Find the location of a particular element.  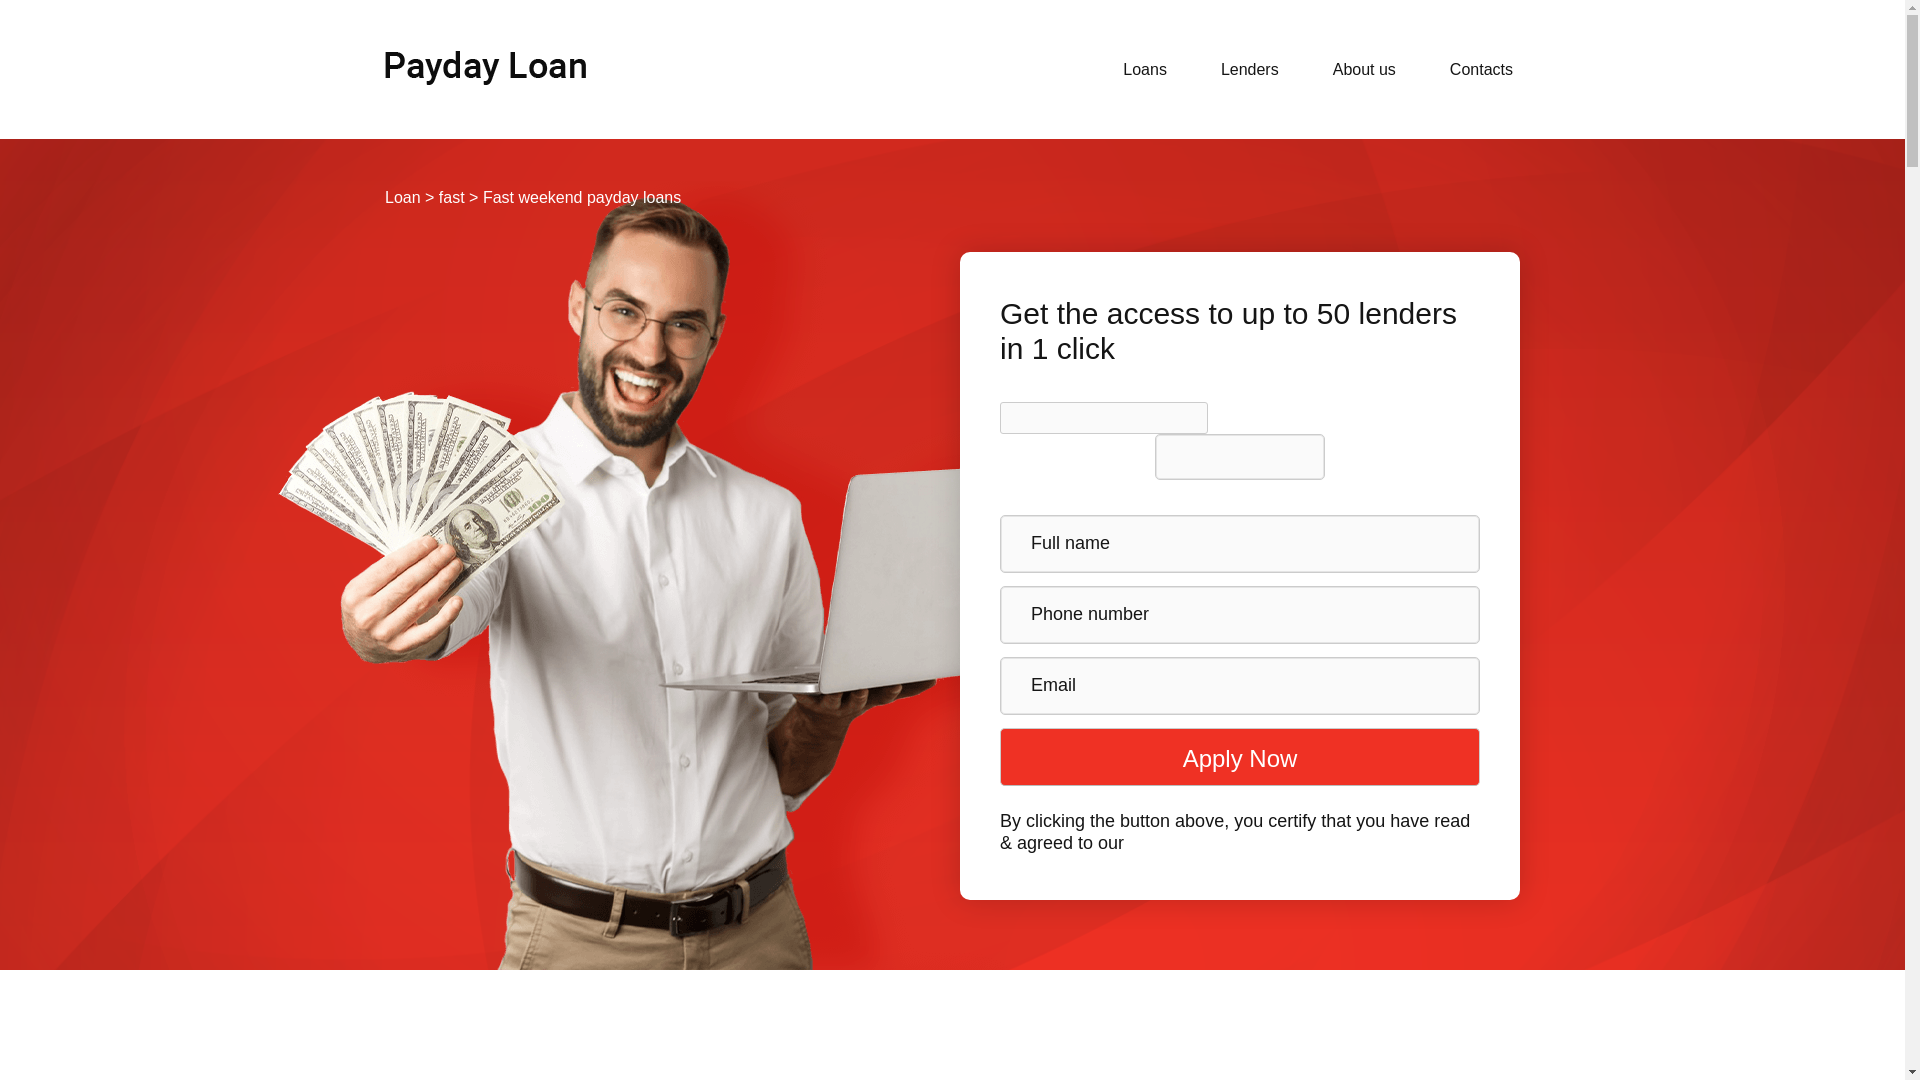

Contacts is located at coordinates (1482, 70).